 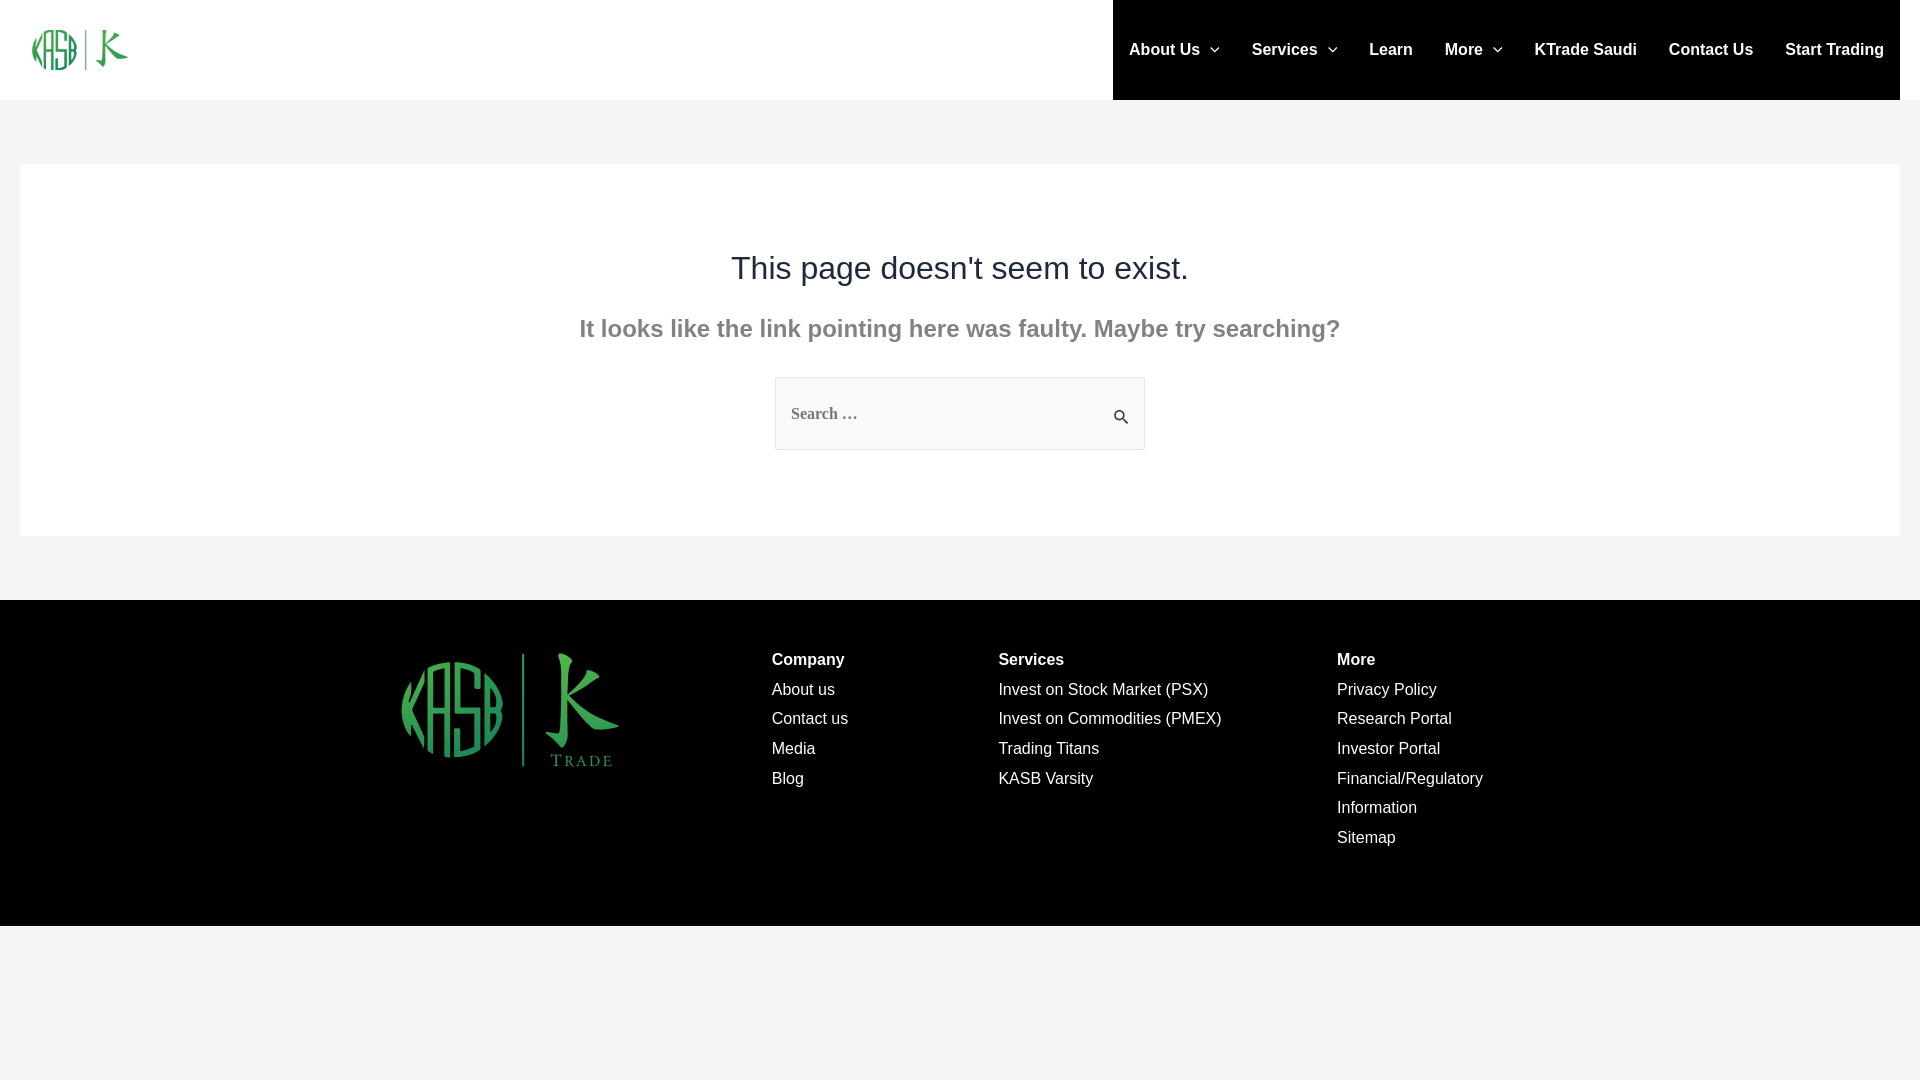 What do you see at coordinates (1586, 50) in the screenshot?
I see `KTrade Saudi` at bounding box center [1586, 50].